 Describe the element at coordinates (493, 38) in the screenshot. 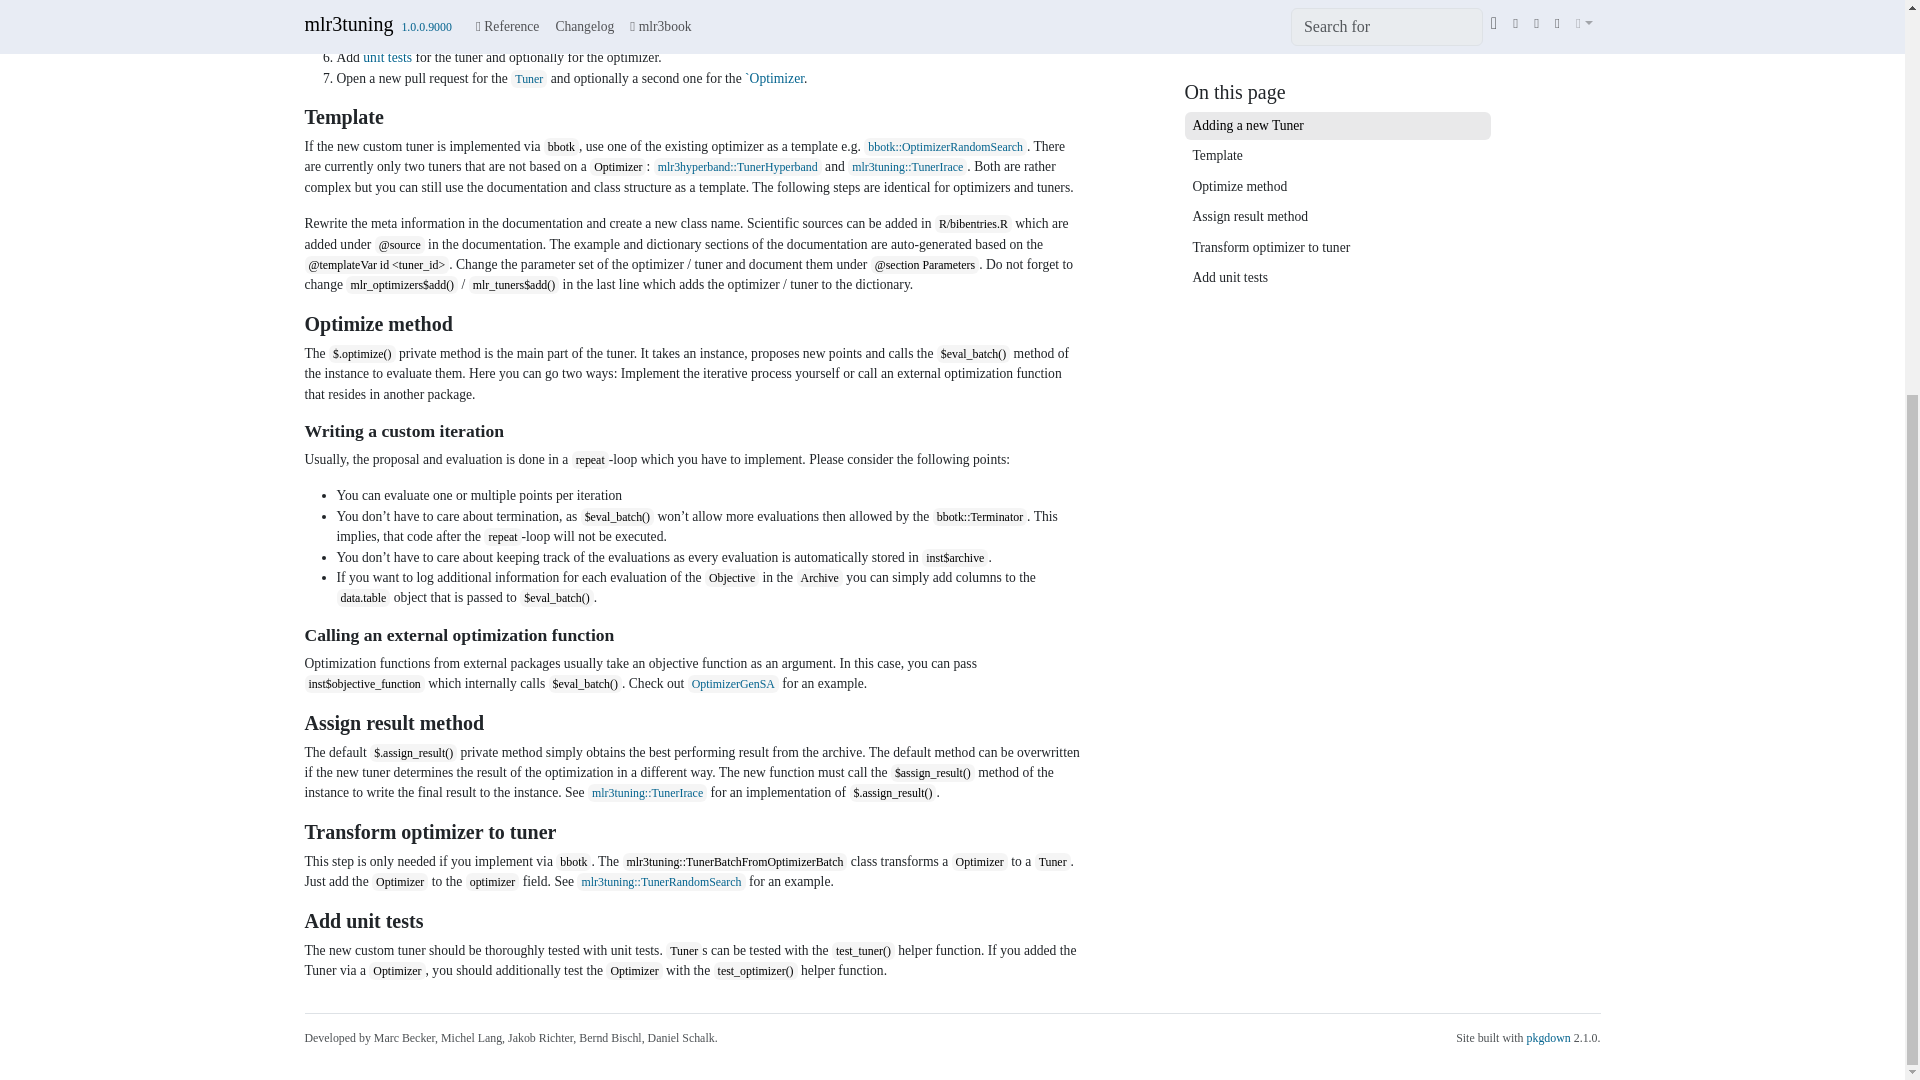

I see `mlr3tuning::TunerBatchFromOptimizerBatch` at that location.